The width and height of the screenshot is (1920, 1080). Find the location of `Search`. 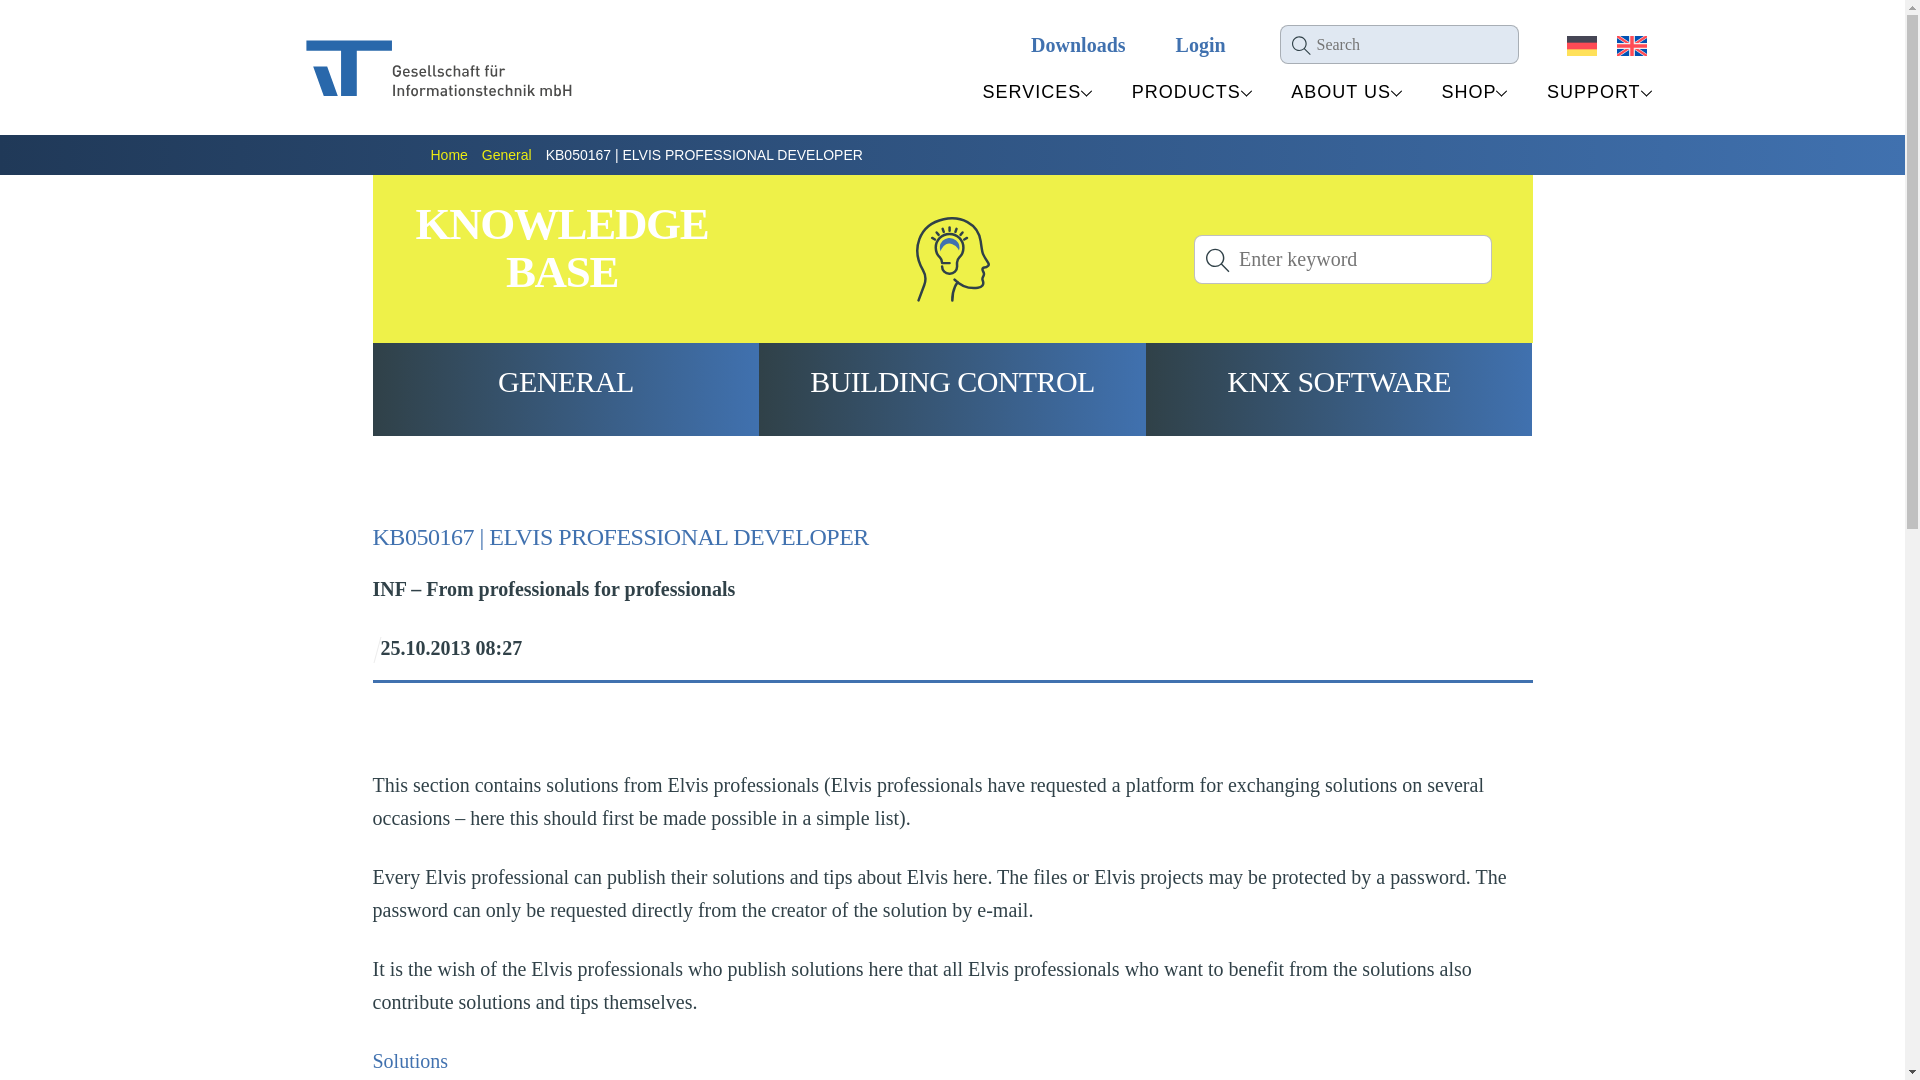

Search is located at coordinates (1032, 92).